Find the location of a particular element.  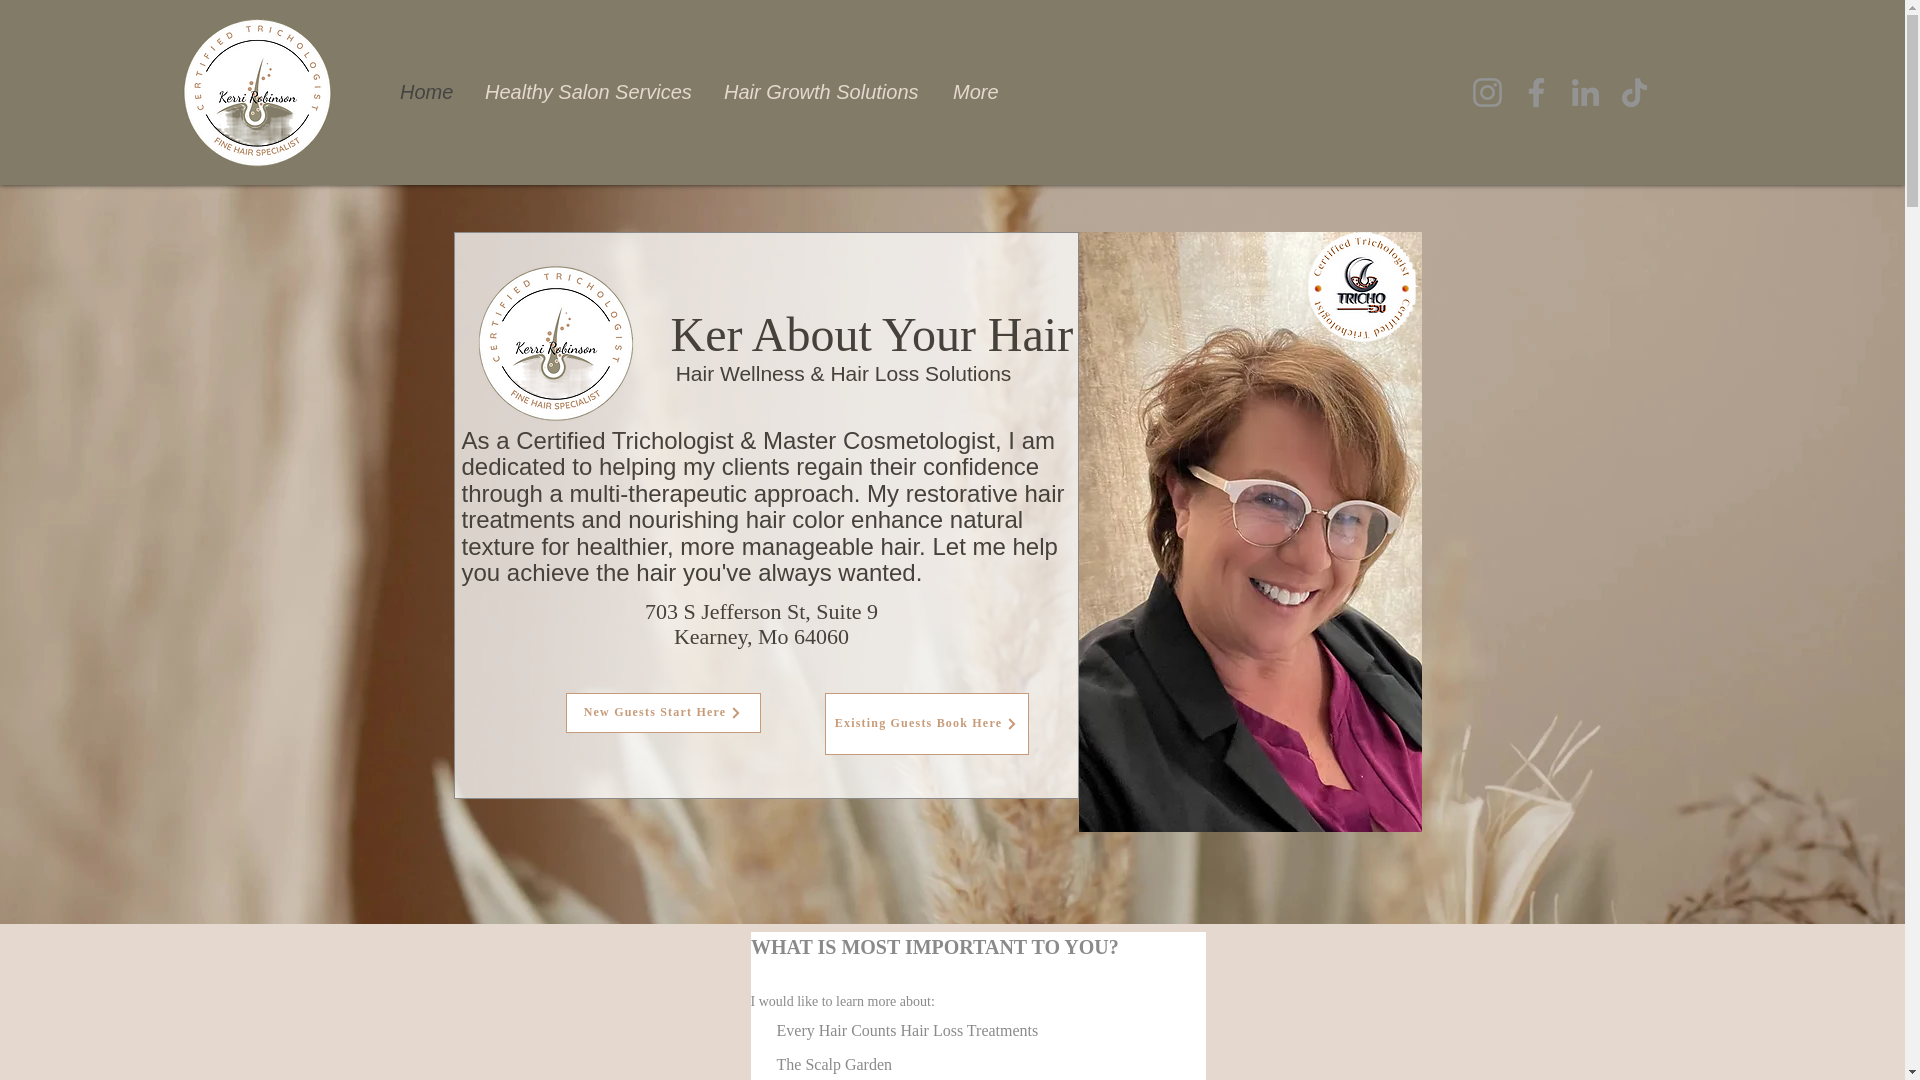

Hair Growth Solutions is located at coordinates (823, 92).